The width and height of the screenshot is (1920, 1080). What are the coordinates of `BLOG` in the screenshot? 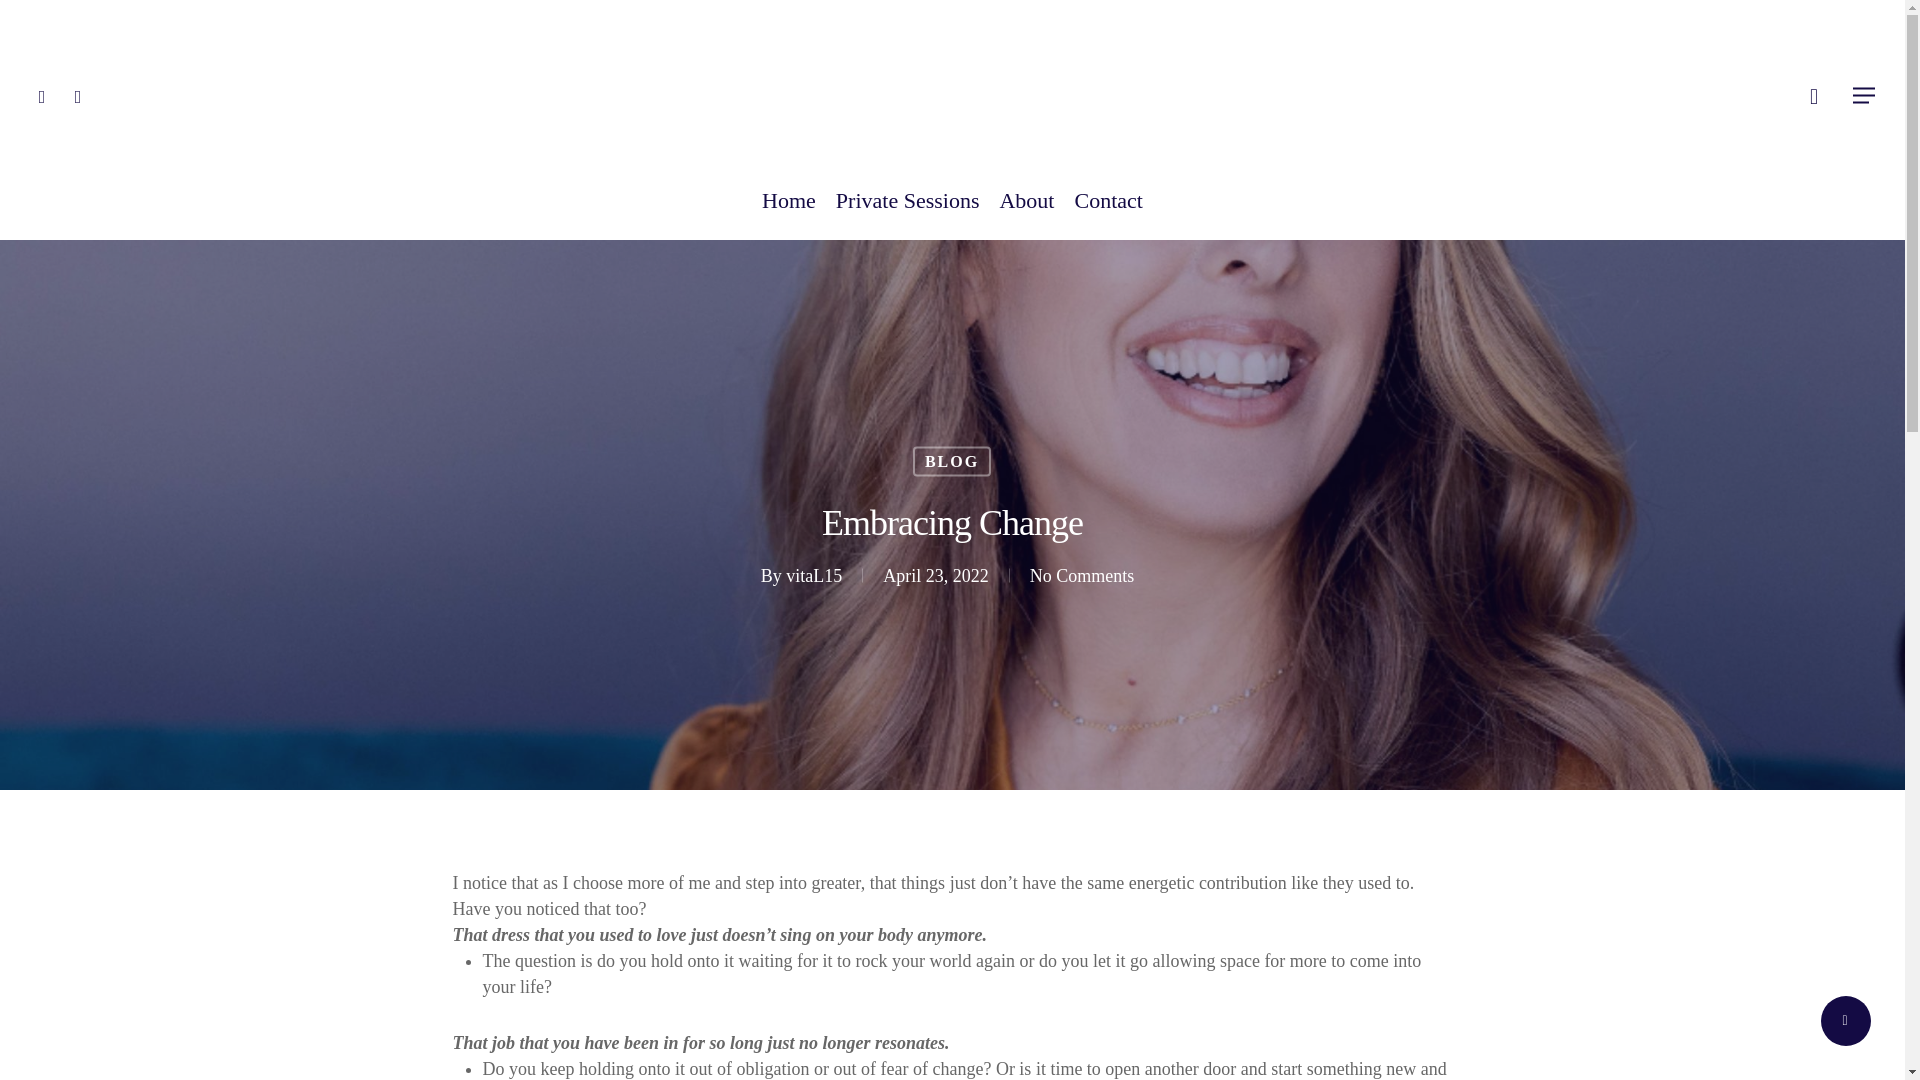 It's located at (952, 461).